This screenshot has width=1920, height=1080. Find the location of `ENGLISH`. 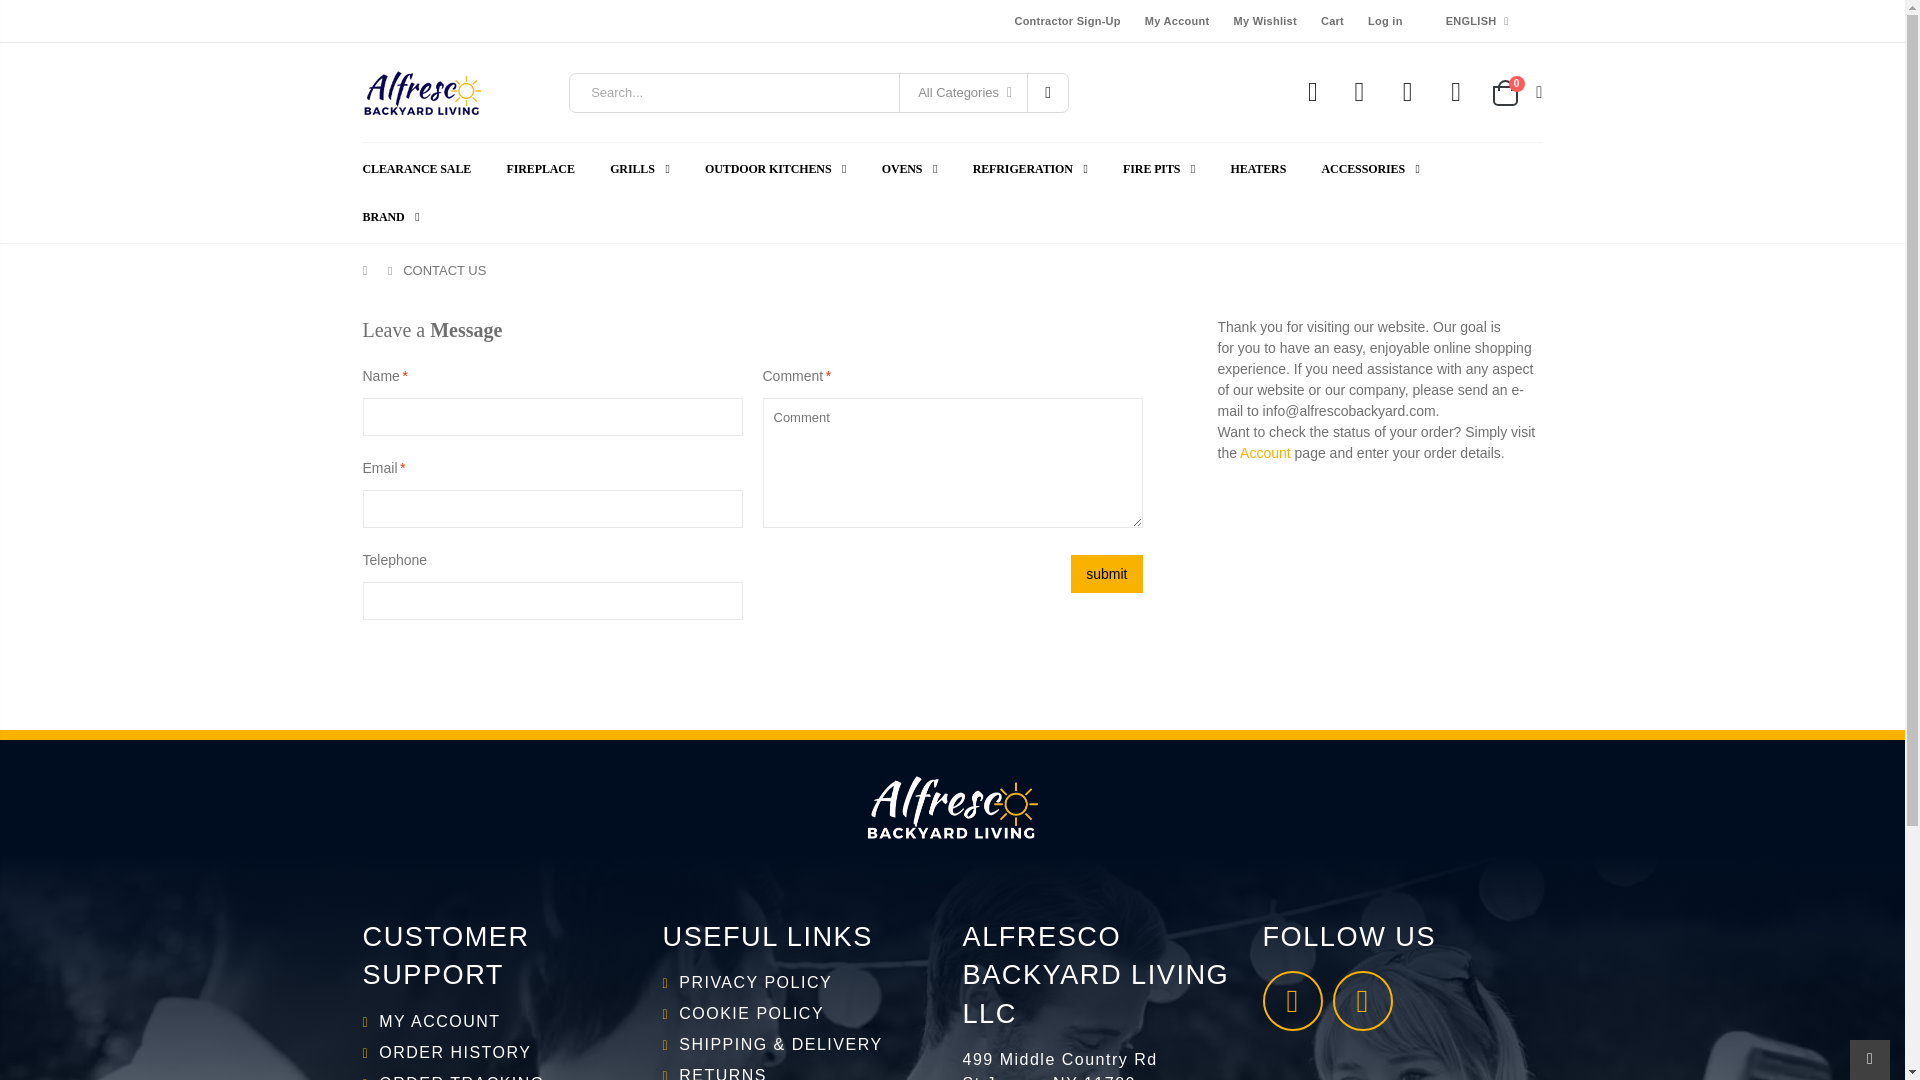

ENGLISH is located at coordinates (1476, 20).